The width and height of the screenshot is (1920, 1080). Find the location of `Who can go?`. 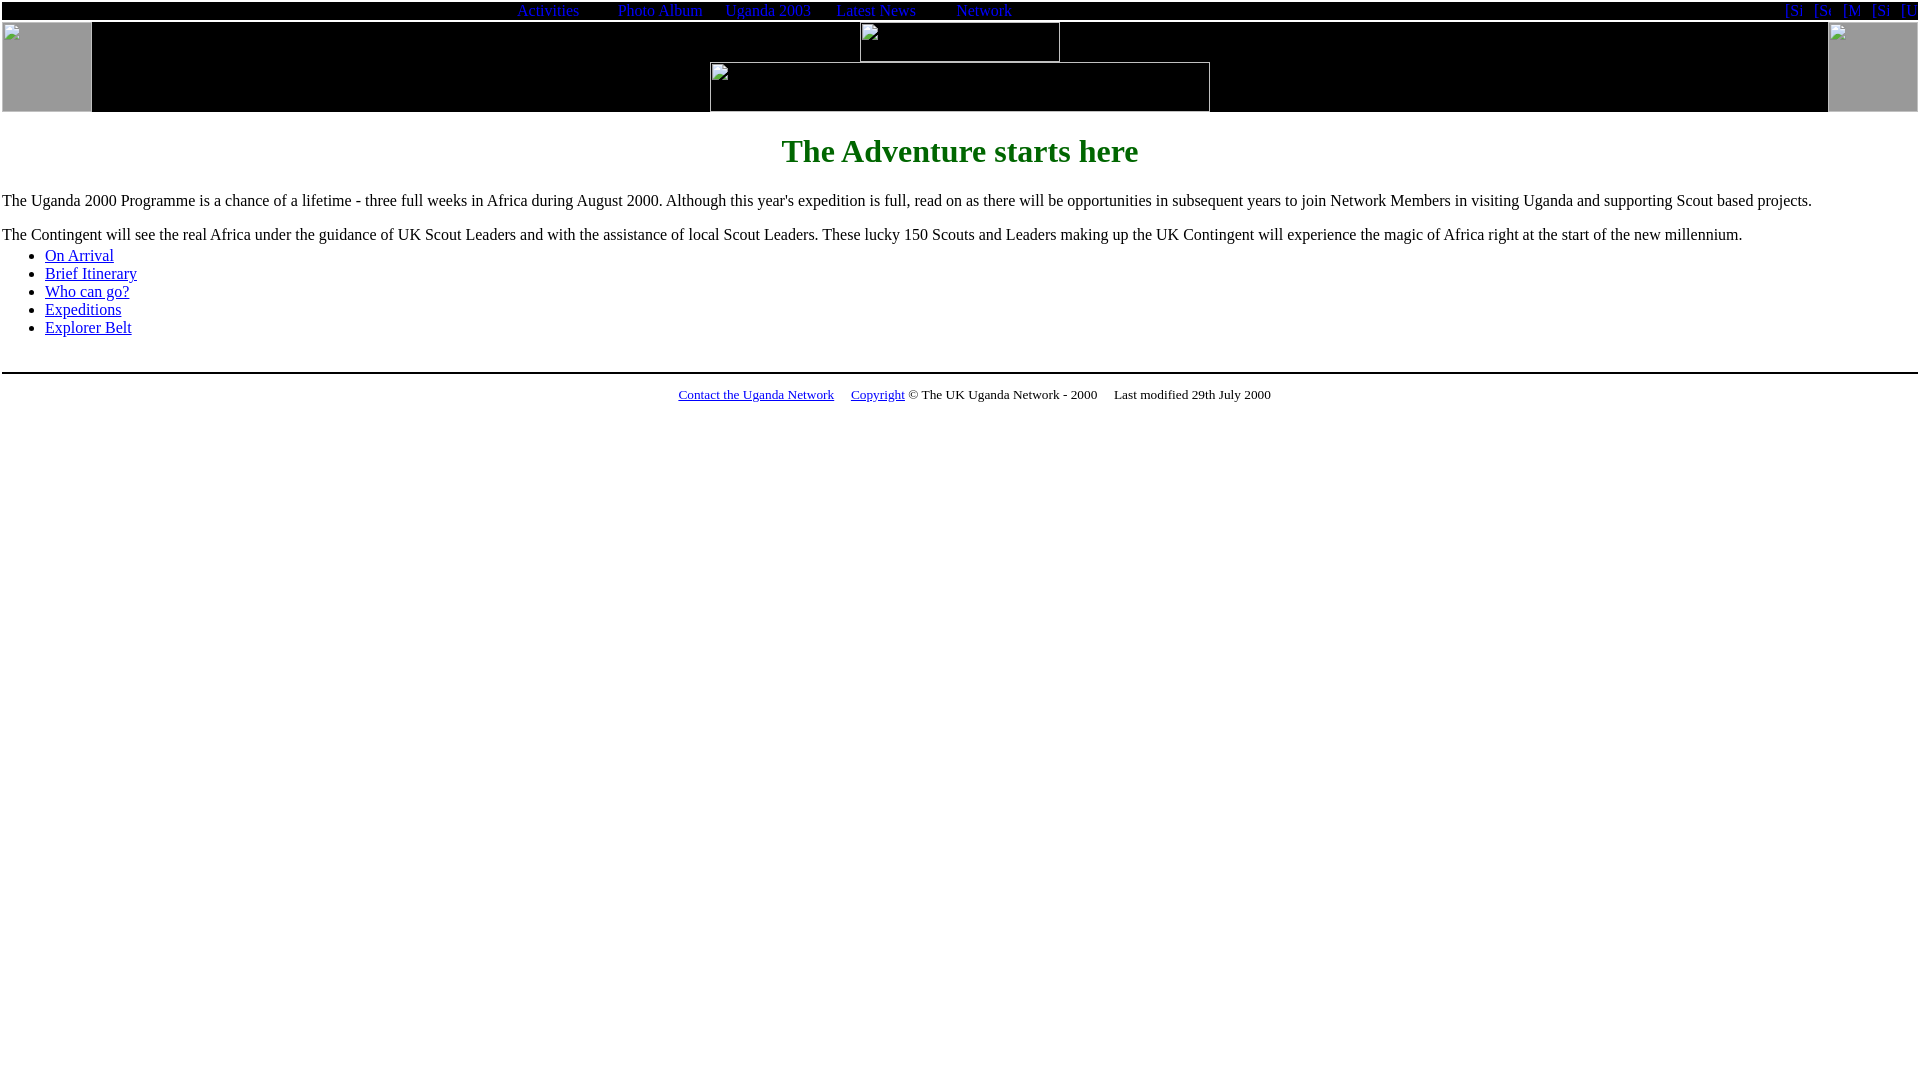

Who can go? is located at coordinates (86, 291).